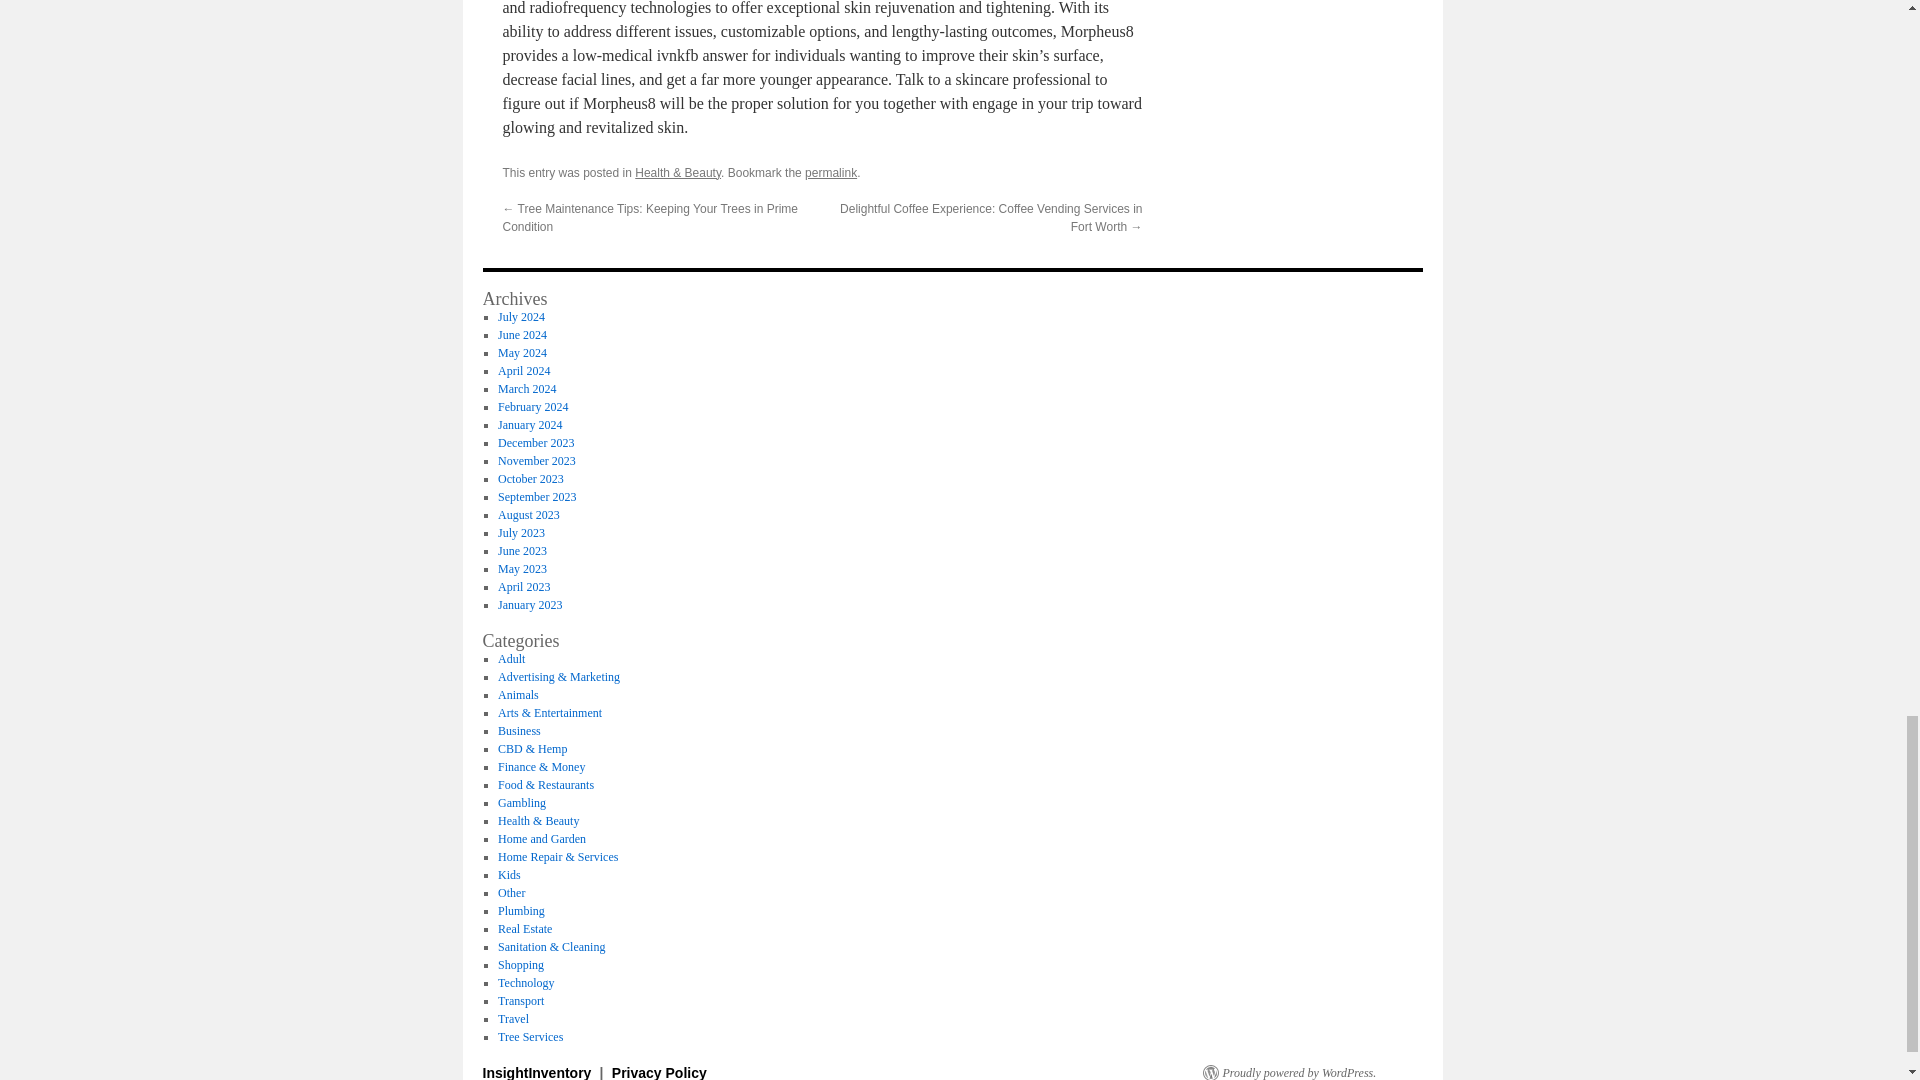 This screenshot has height=1080, width=1920. I want to click on August 2023, so click(528, 514).